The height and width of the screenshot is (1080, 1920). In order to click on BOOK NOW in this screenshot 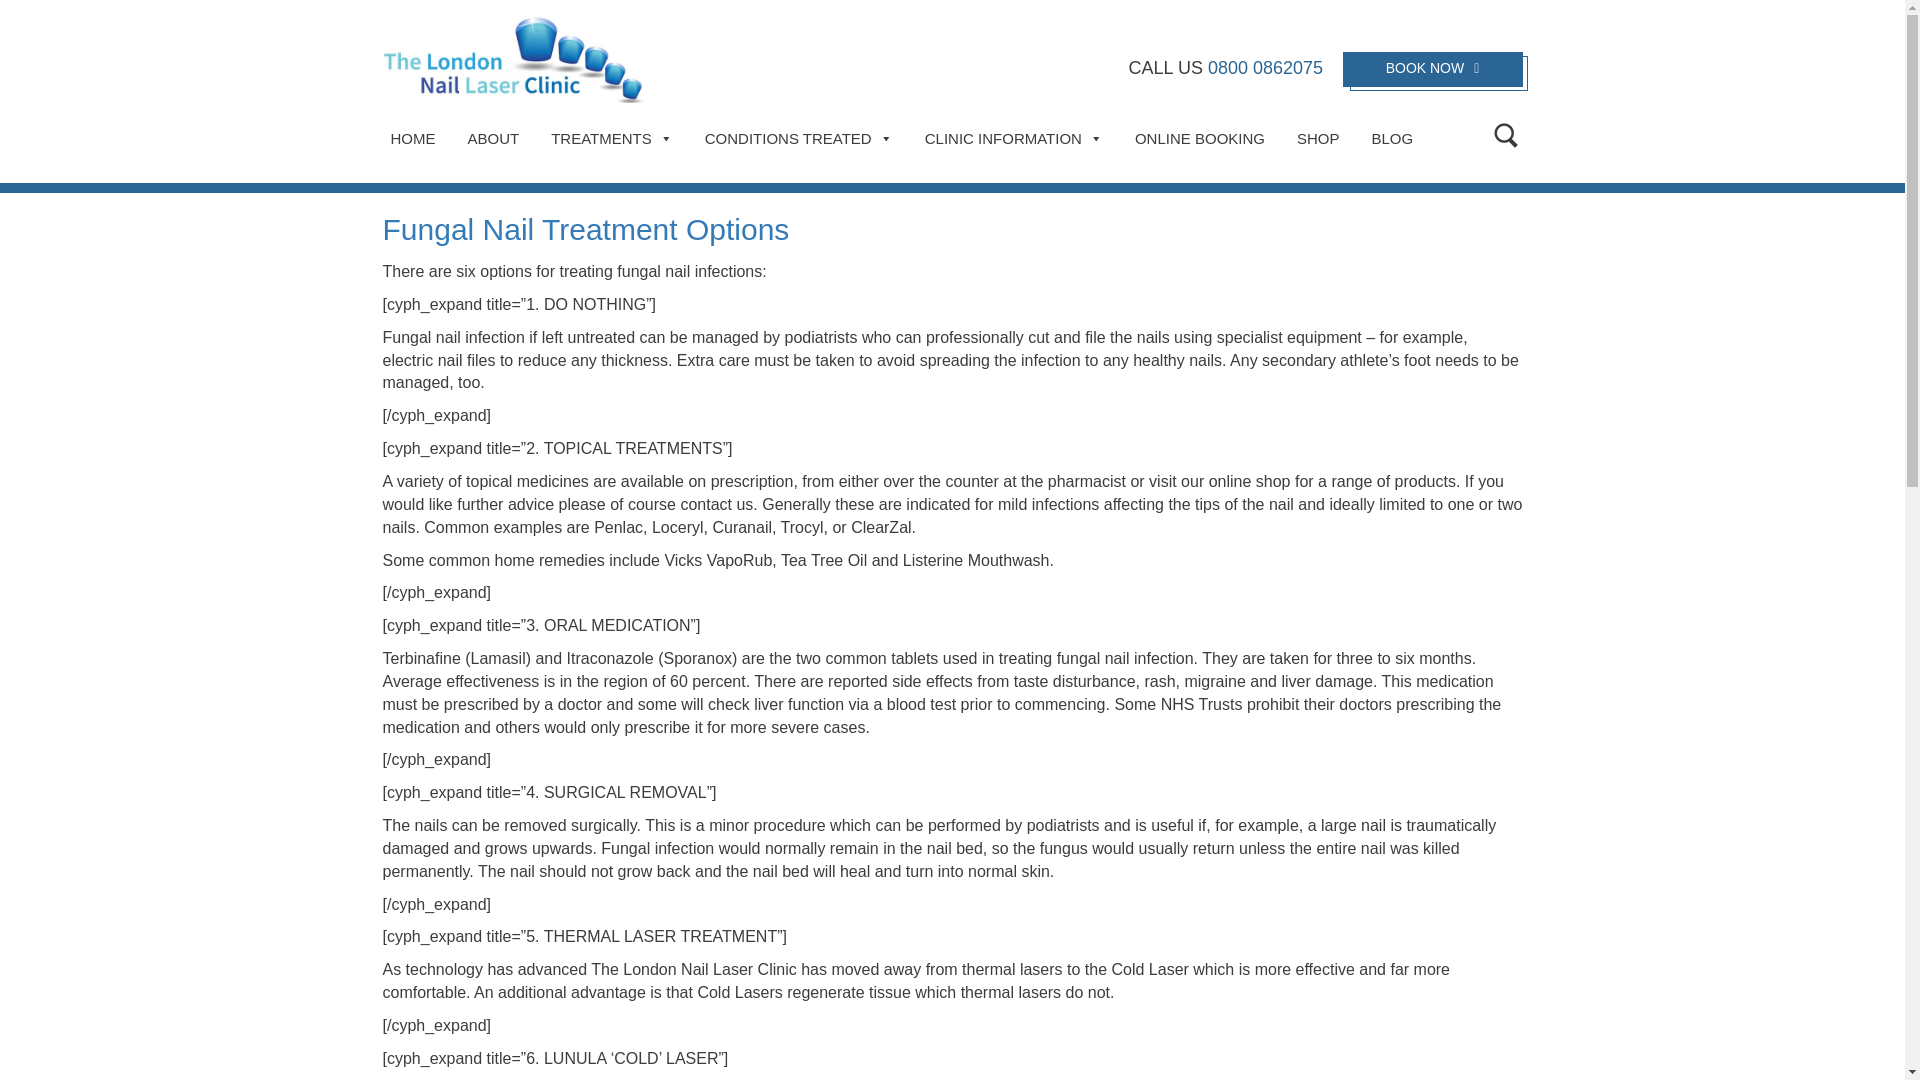, I will do `click(1432, 69)`.